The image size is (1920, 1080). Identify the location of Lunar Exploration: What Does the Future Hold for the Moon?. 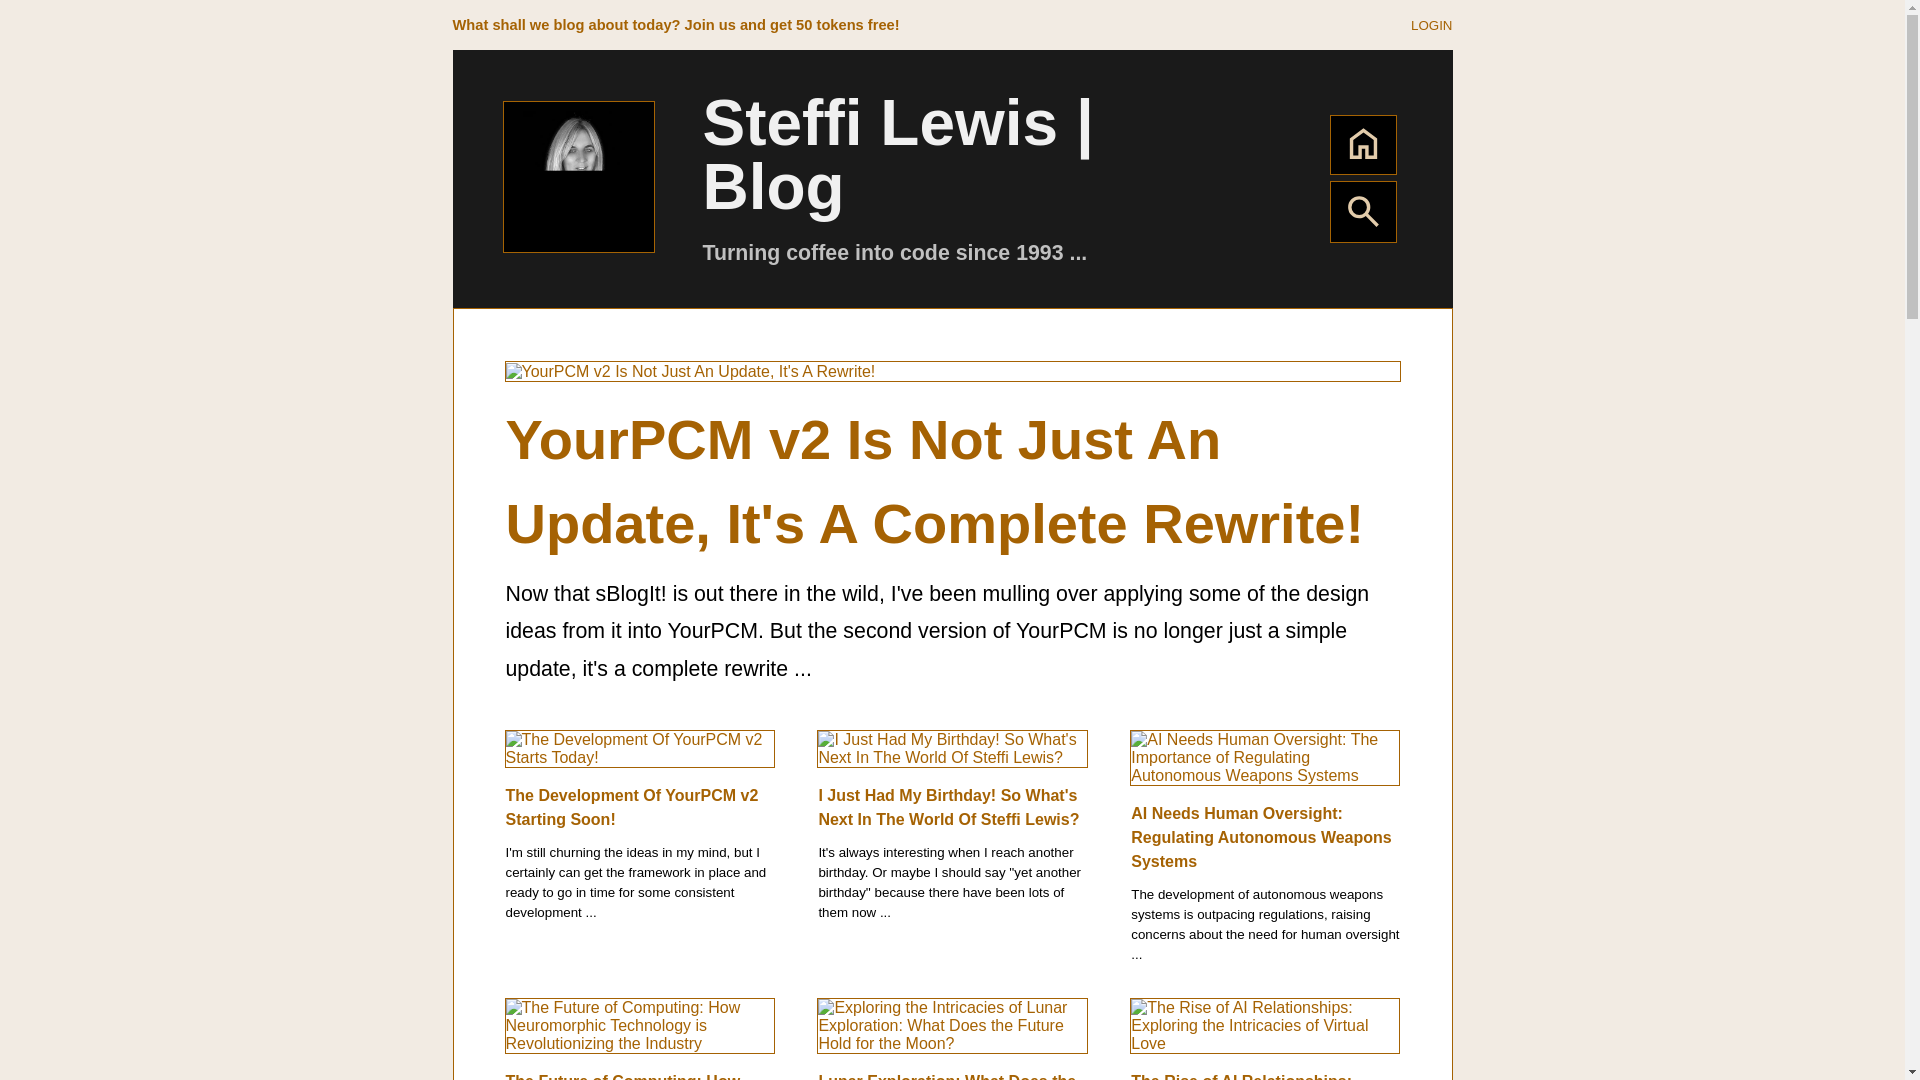
(946, 1076).